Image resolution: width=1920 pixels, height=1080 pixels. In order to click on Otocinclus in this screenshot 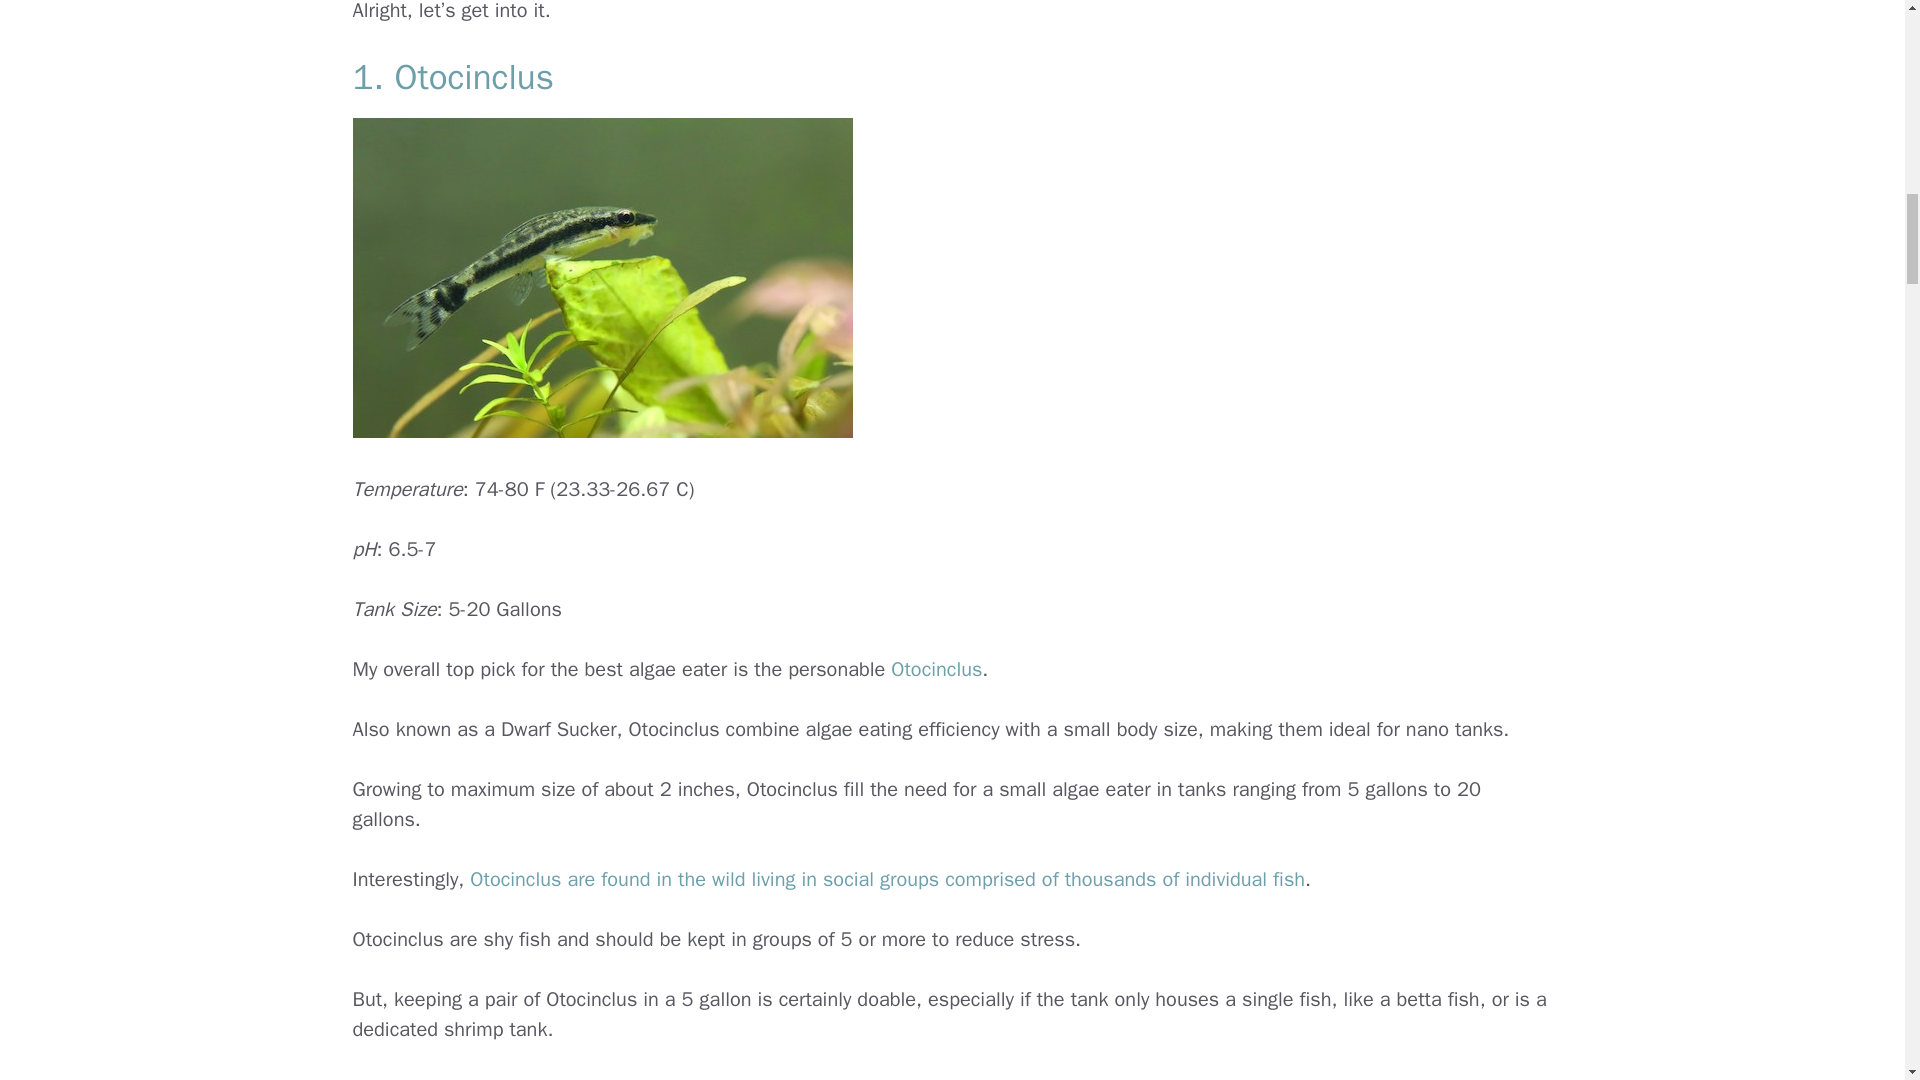, I will do `click(936, 668)`.